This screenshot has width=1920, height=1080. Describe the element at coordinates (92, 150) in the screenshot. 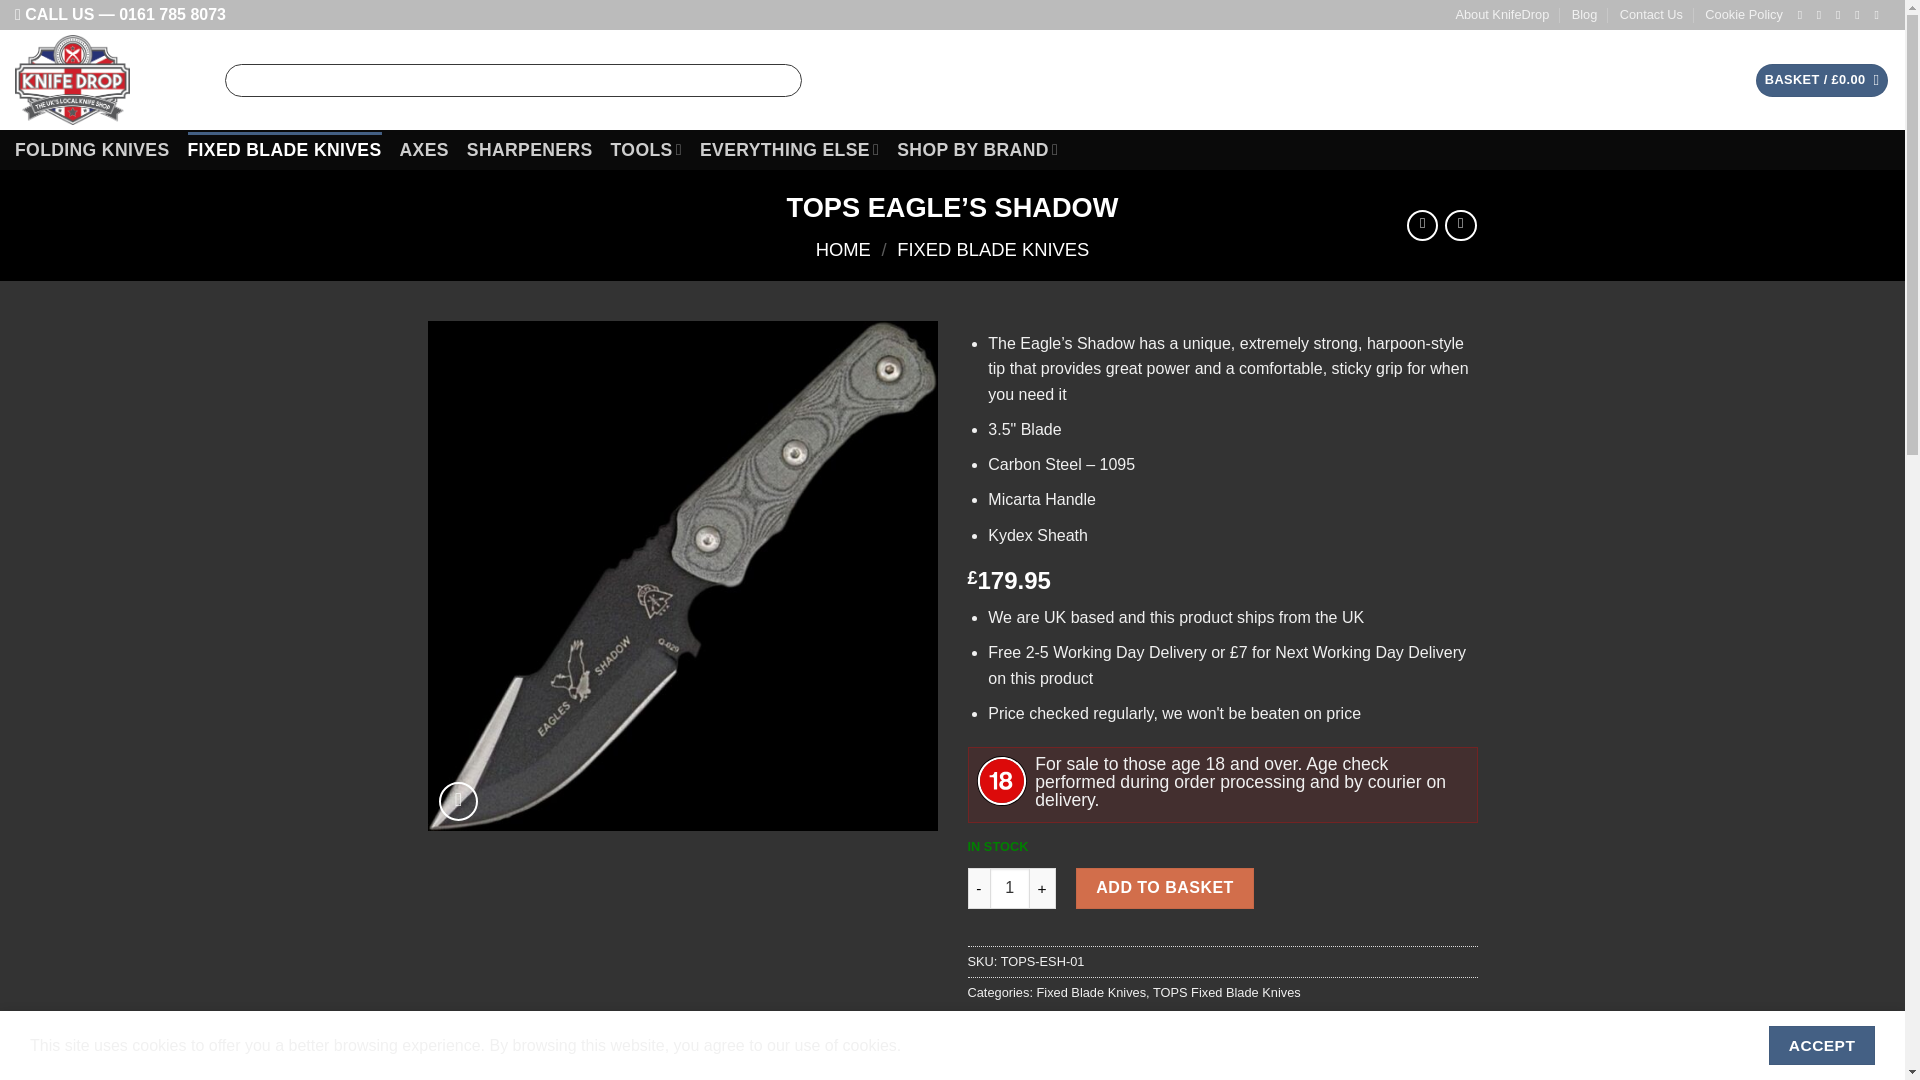

I see `FOLDING KNIVES` at that location.